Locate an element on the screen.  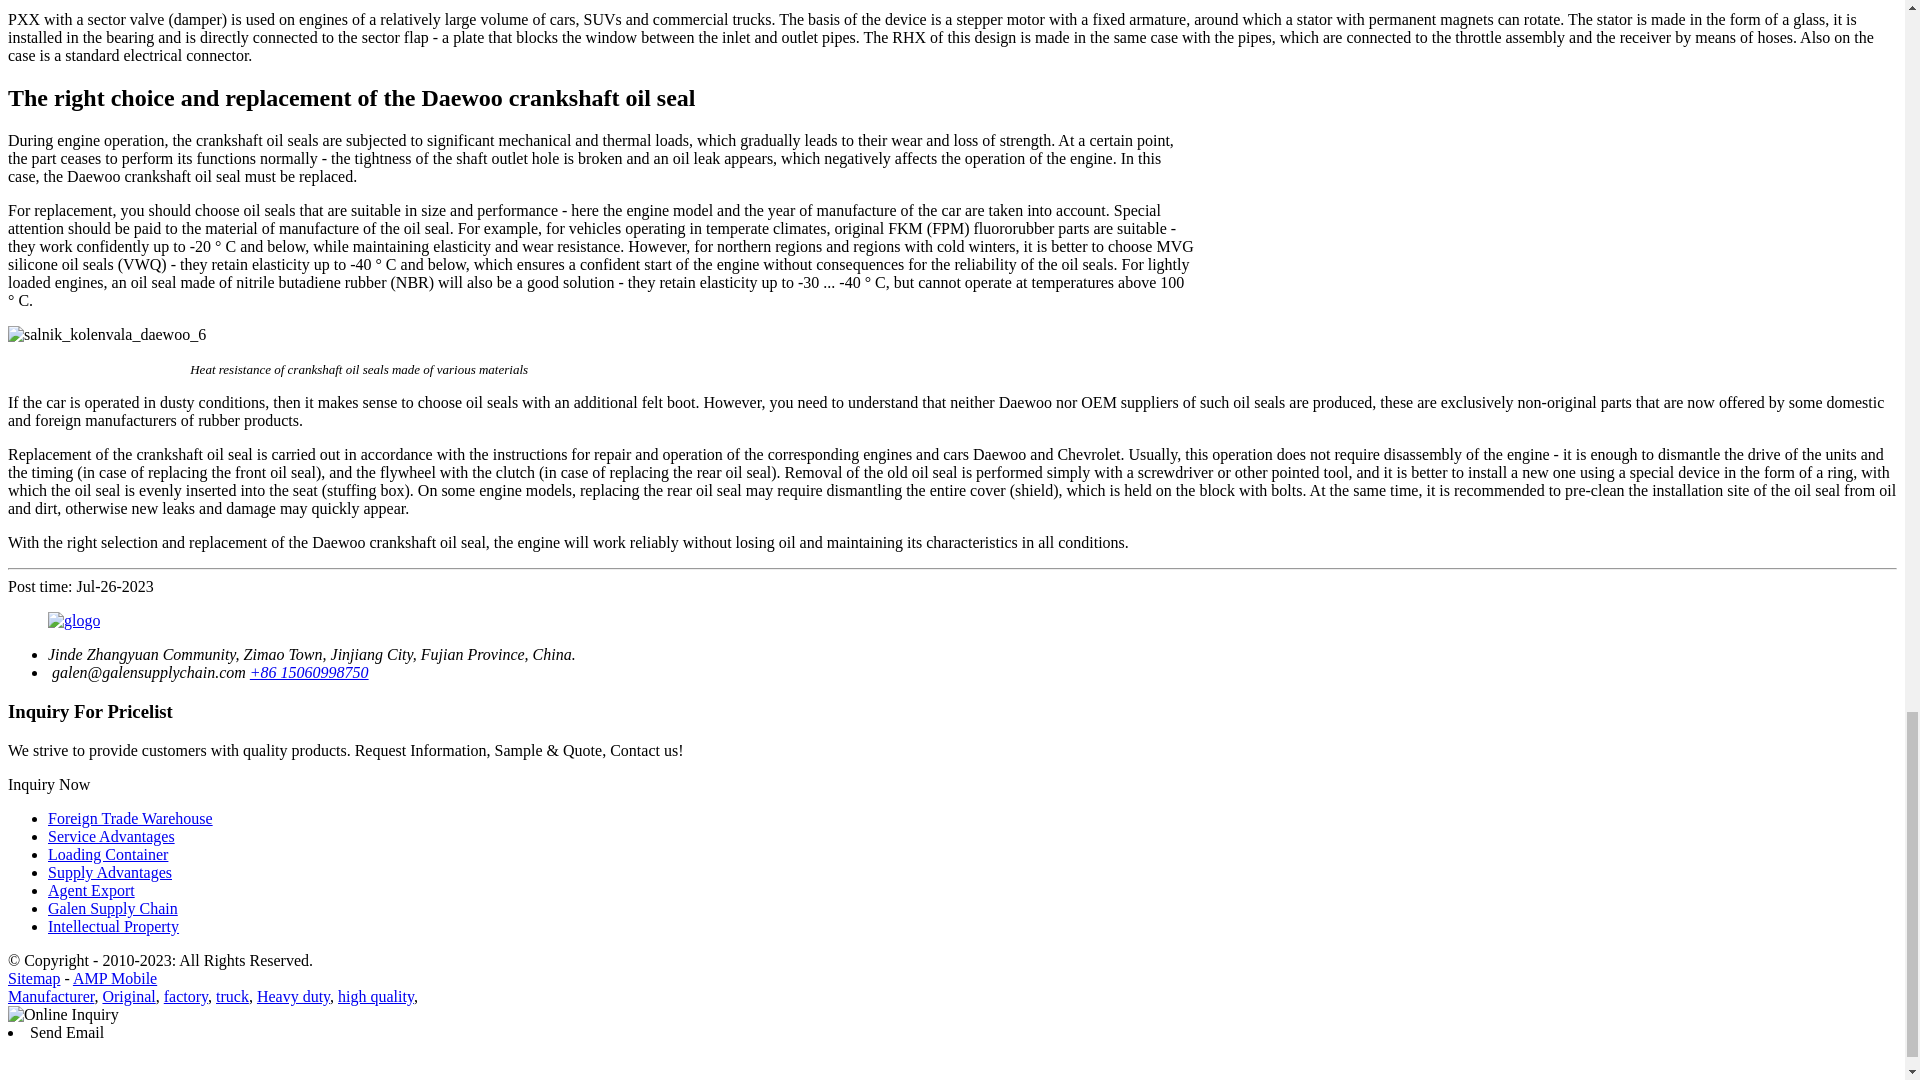
Inquiry Now is located at coordinates (48, 784).